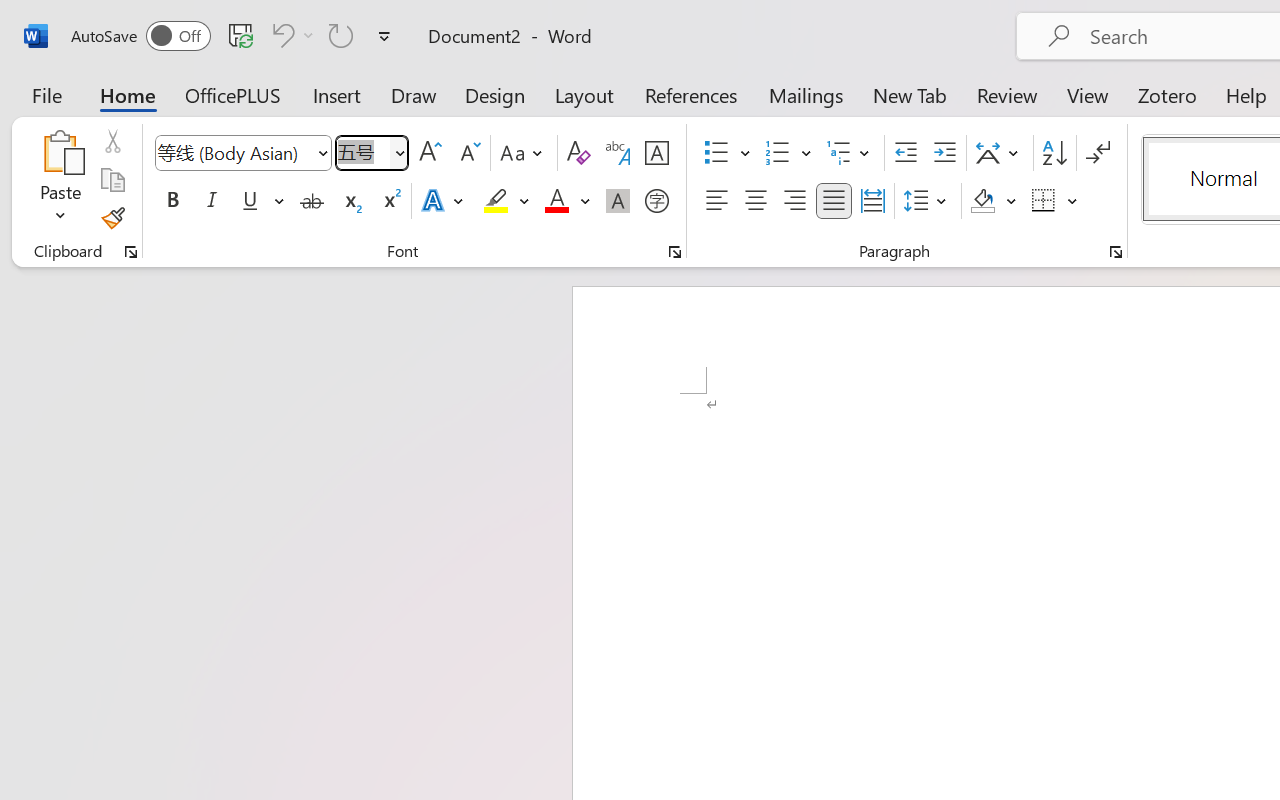  I want to click on Grow Font, so click(430, 153).